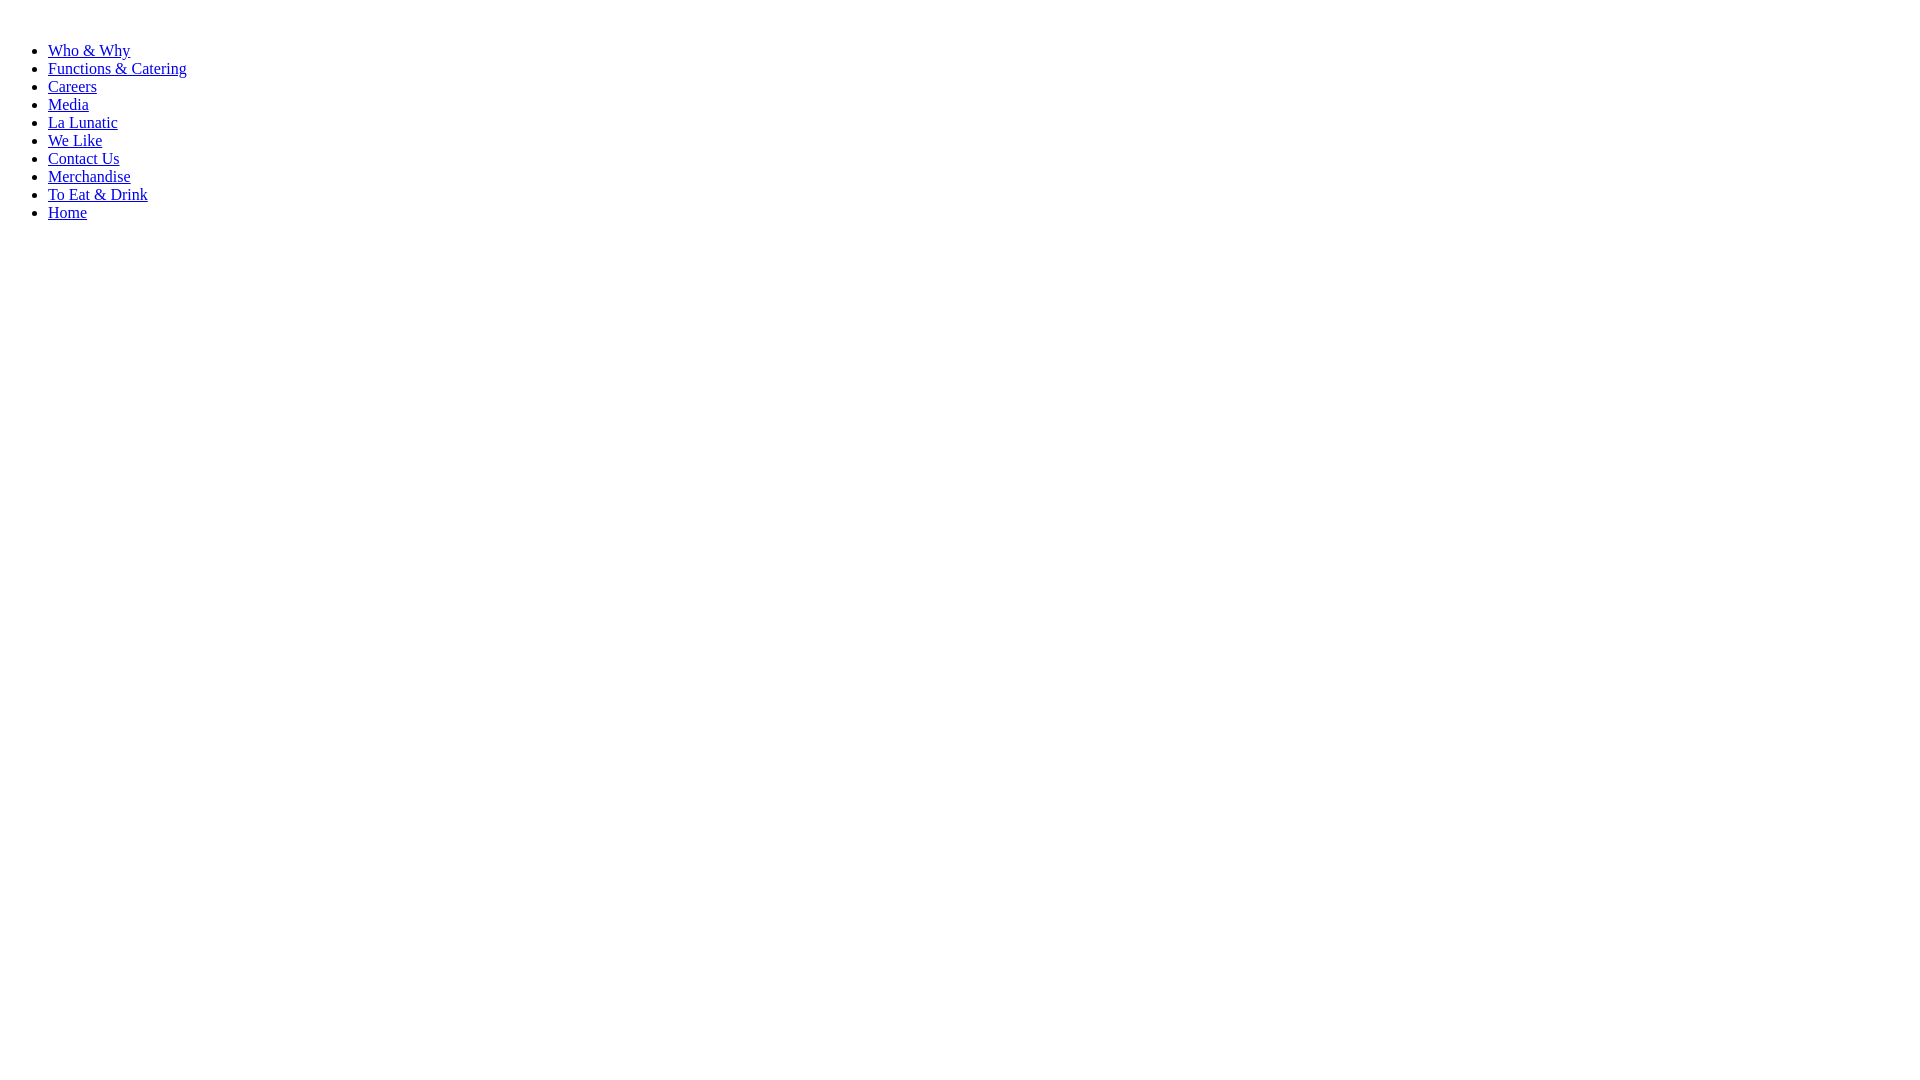 The height and width of the screenshot is (1080, 1920). I want to click on We Like, so click(75, 140).